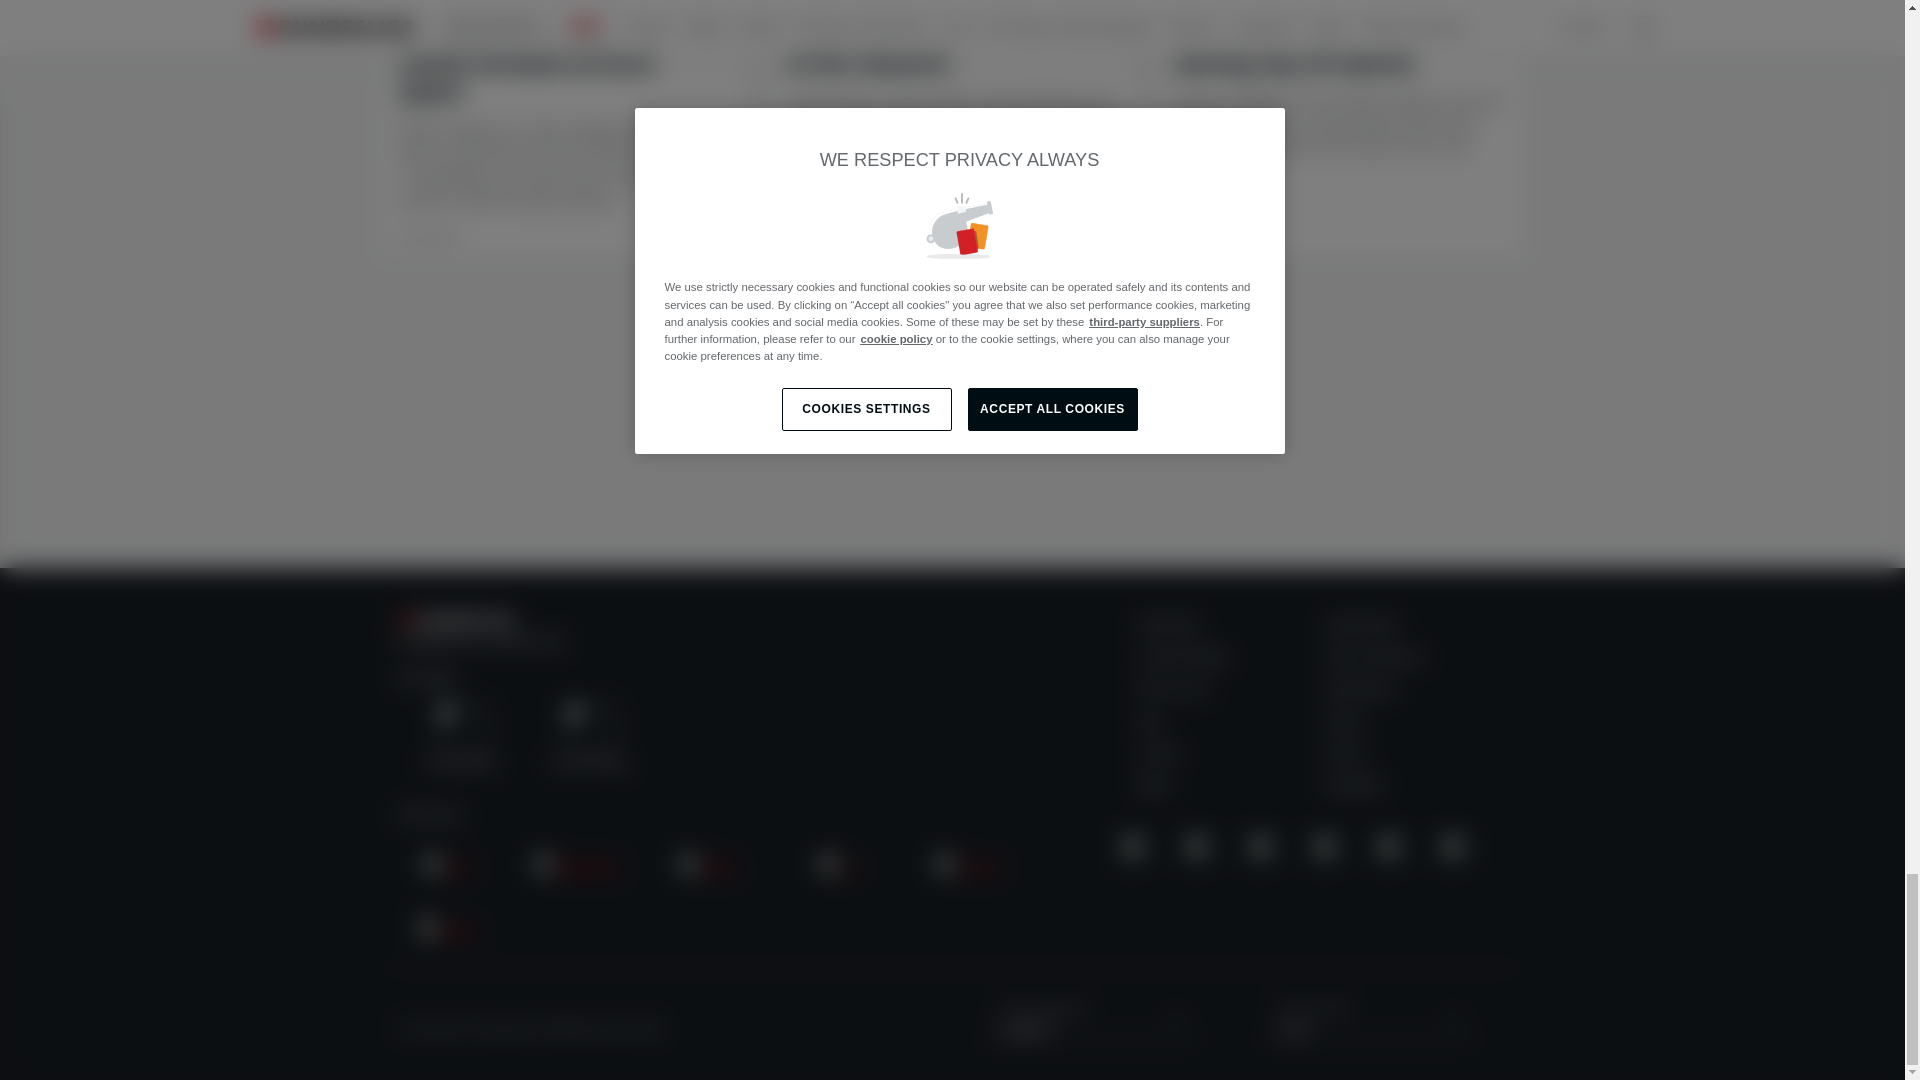 The image size is (1920, 1080). Describe the element at coordinates (576, 868) in the screenshot. I see `derbystar` at that location.